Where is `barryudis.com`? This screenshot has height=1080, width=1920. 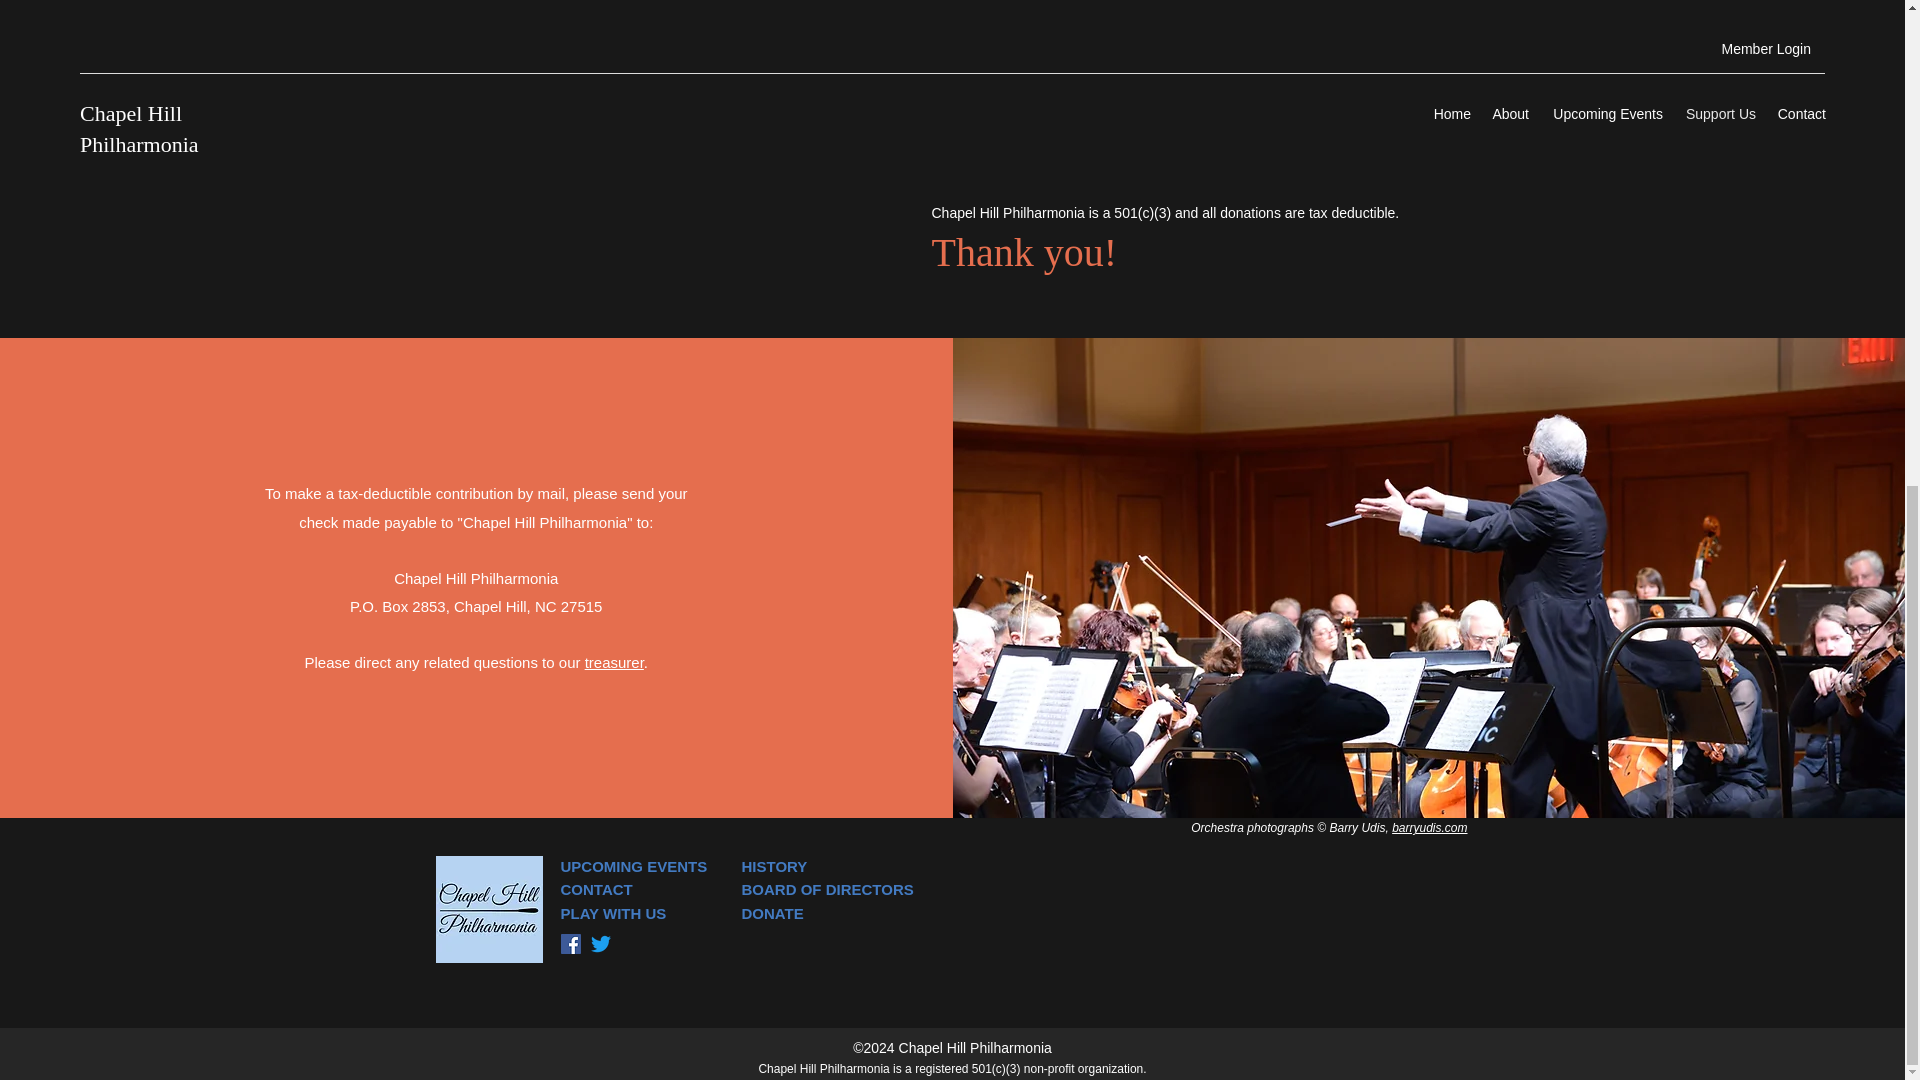
barryudis.com is located at coordinates (1429, 827).